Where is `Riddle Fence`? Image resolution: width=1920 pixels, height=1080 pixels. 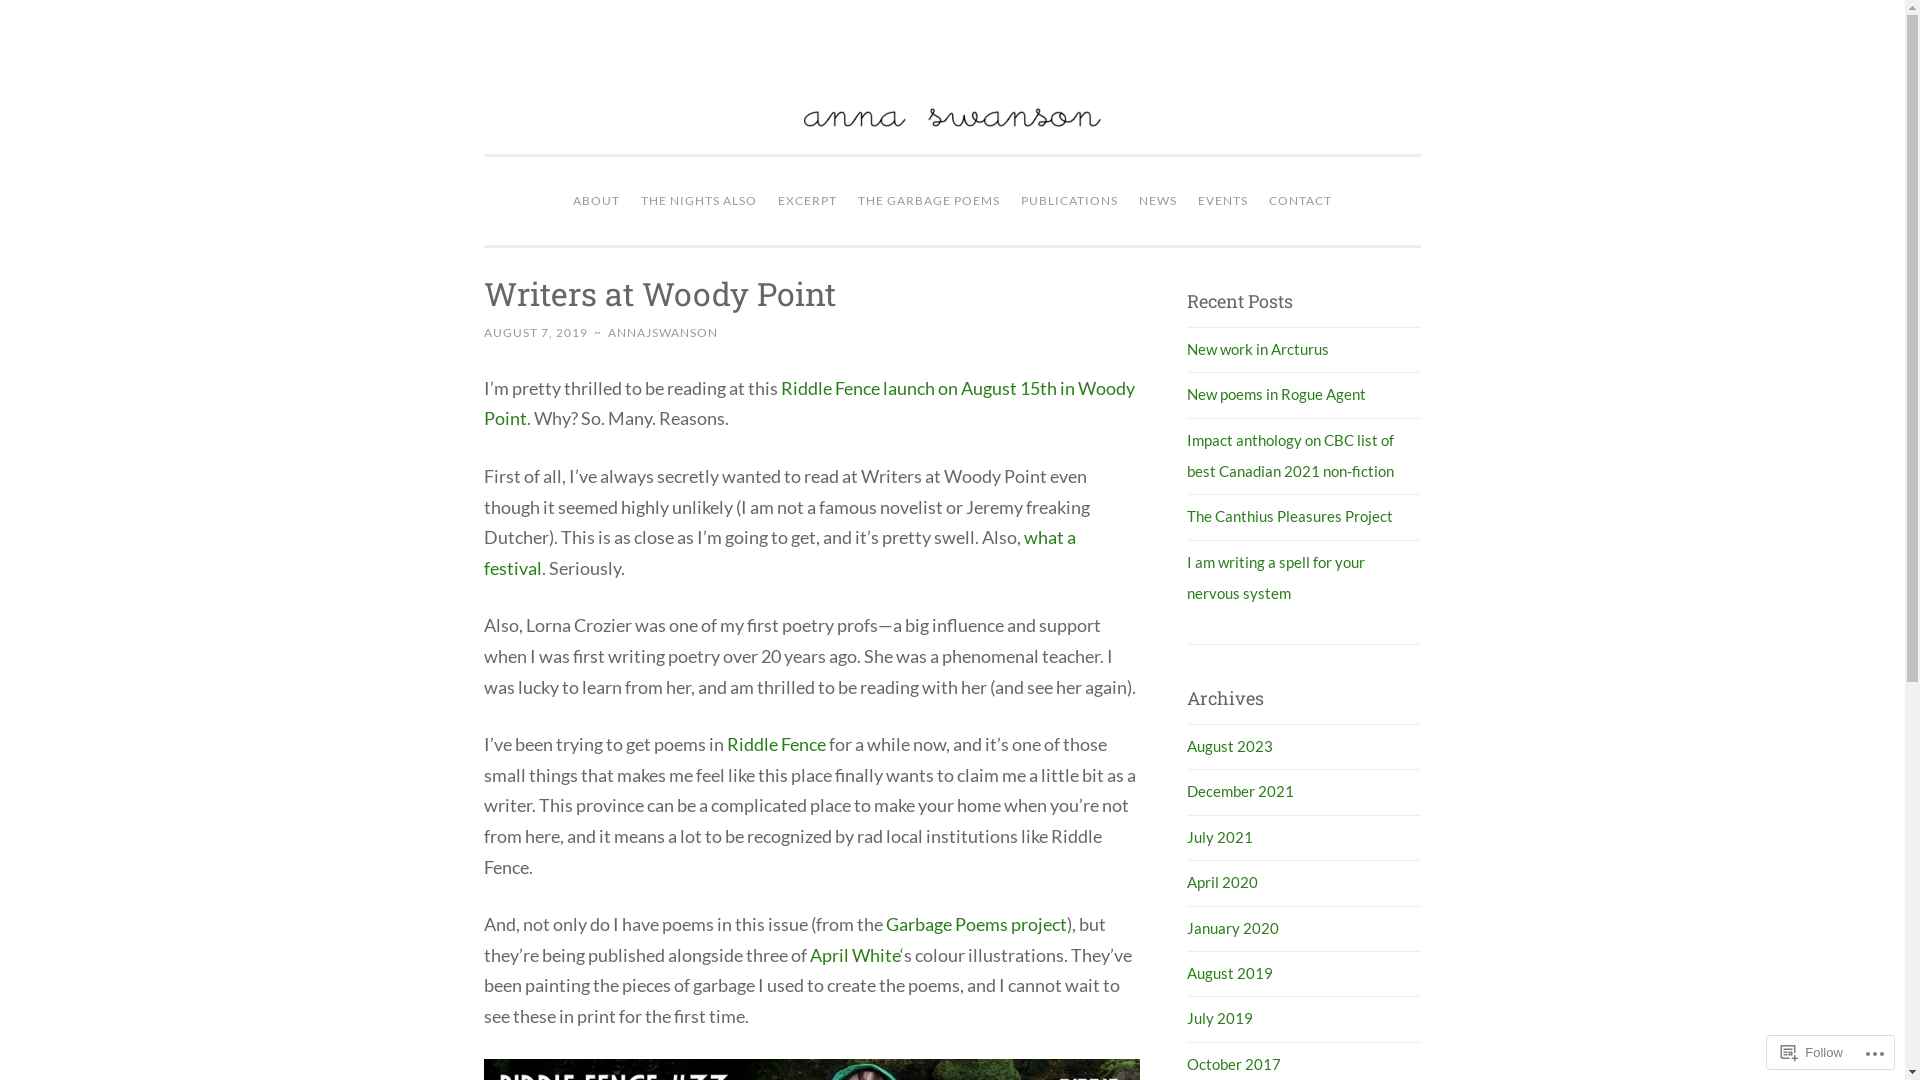 Riddle Fence is located at coordinates (776, 744).